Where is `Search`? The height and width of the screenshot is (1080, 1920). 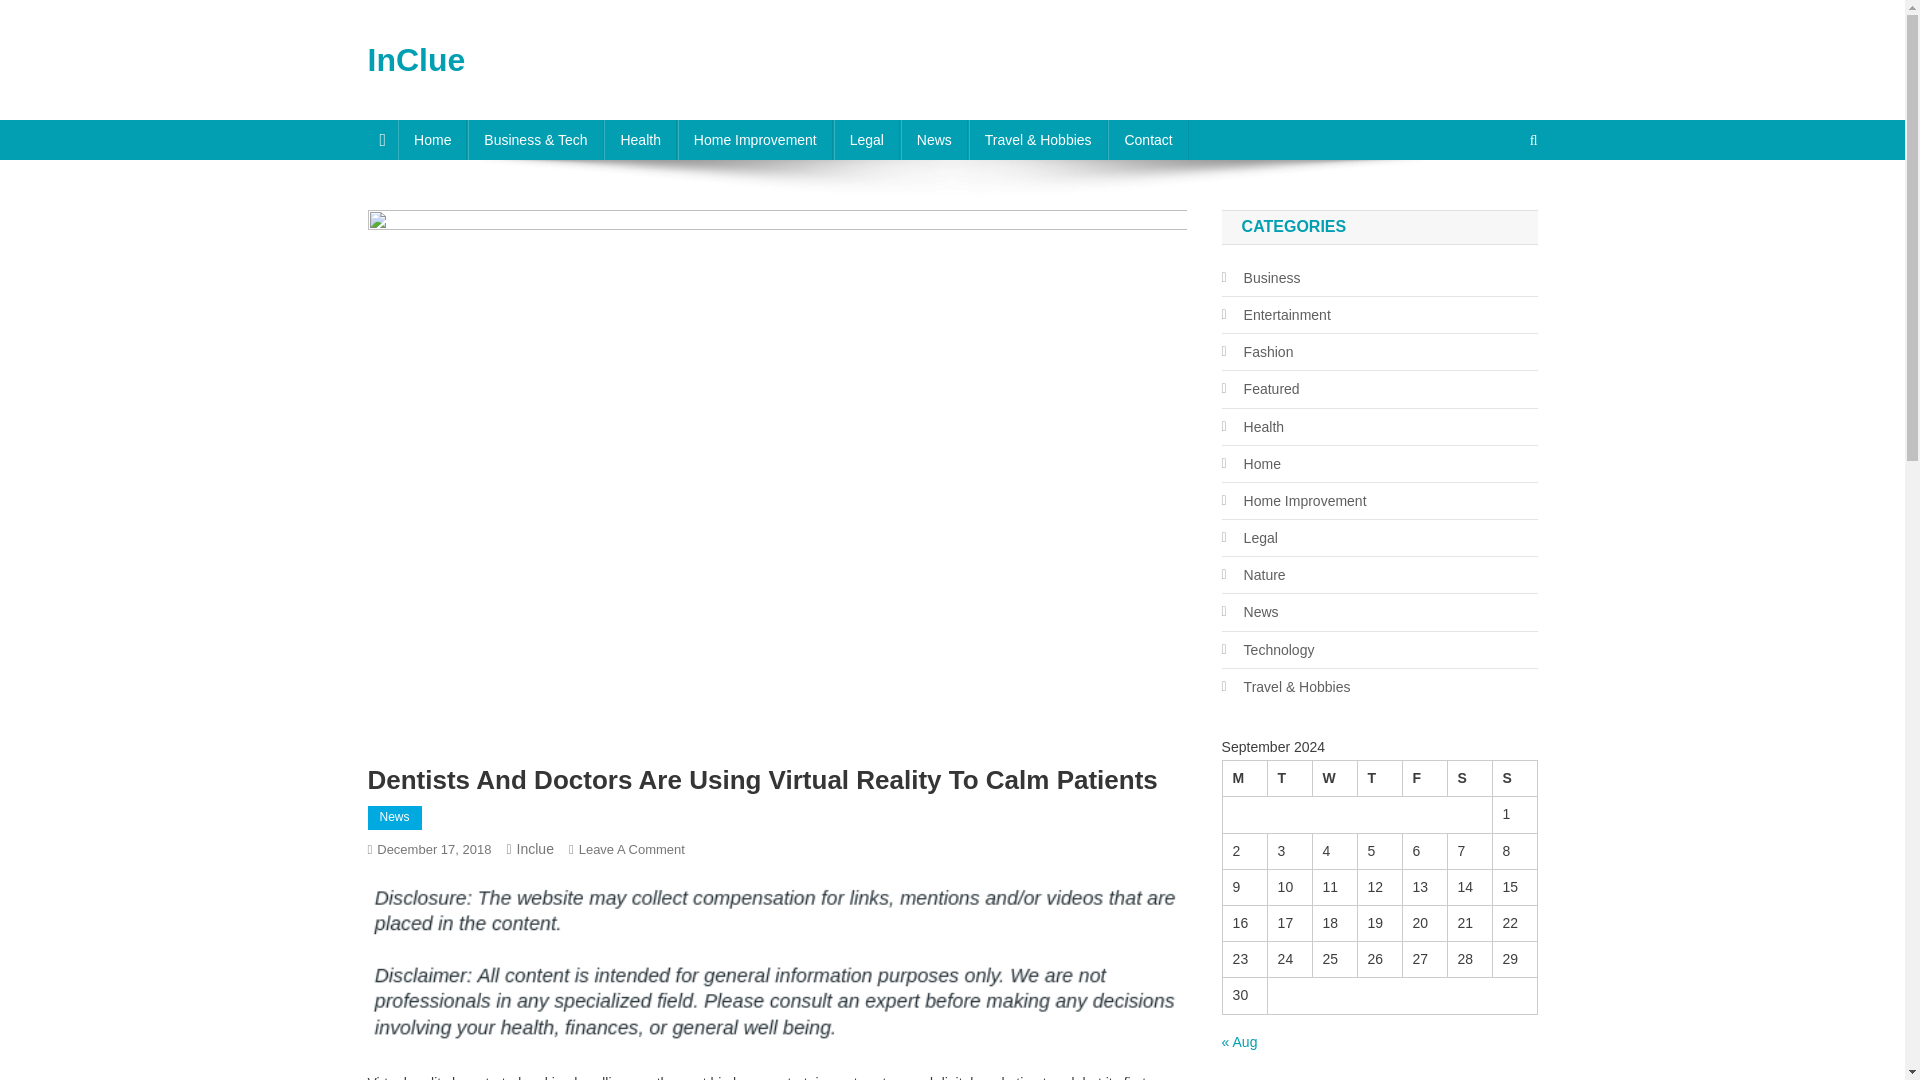
Search is located at coordinates (1495, 206).